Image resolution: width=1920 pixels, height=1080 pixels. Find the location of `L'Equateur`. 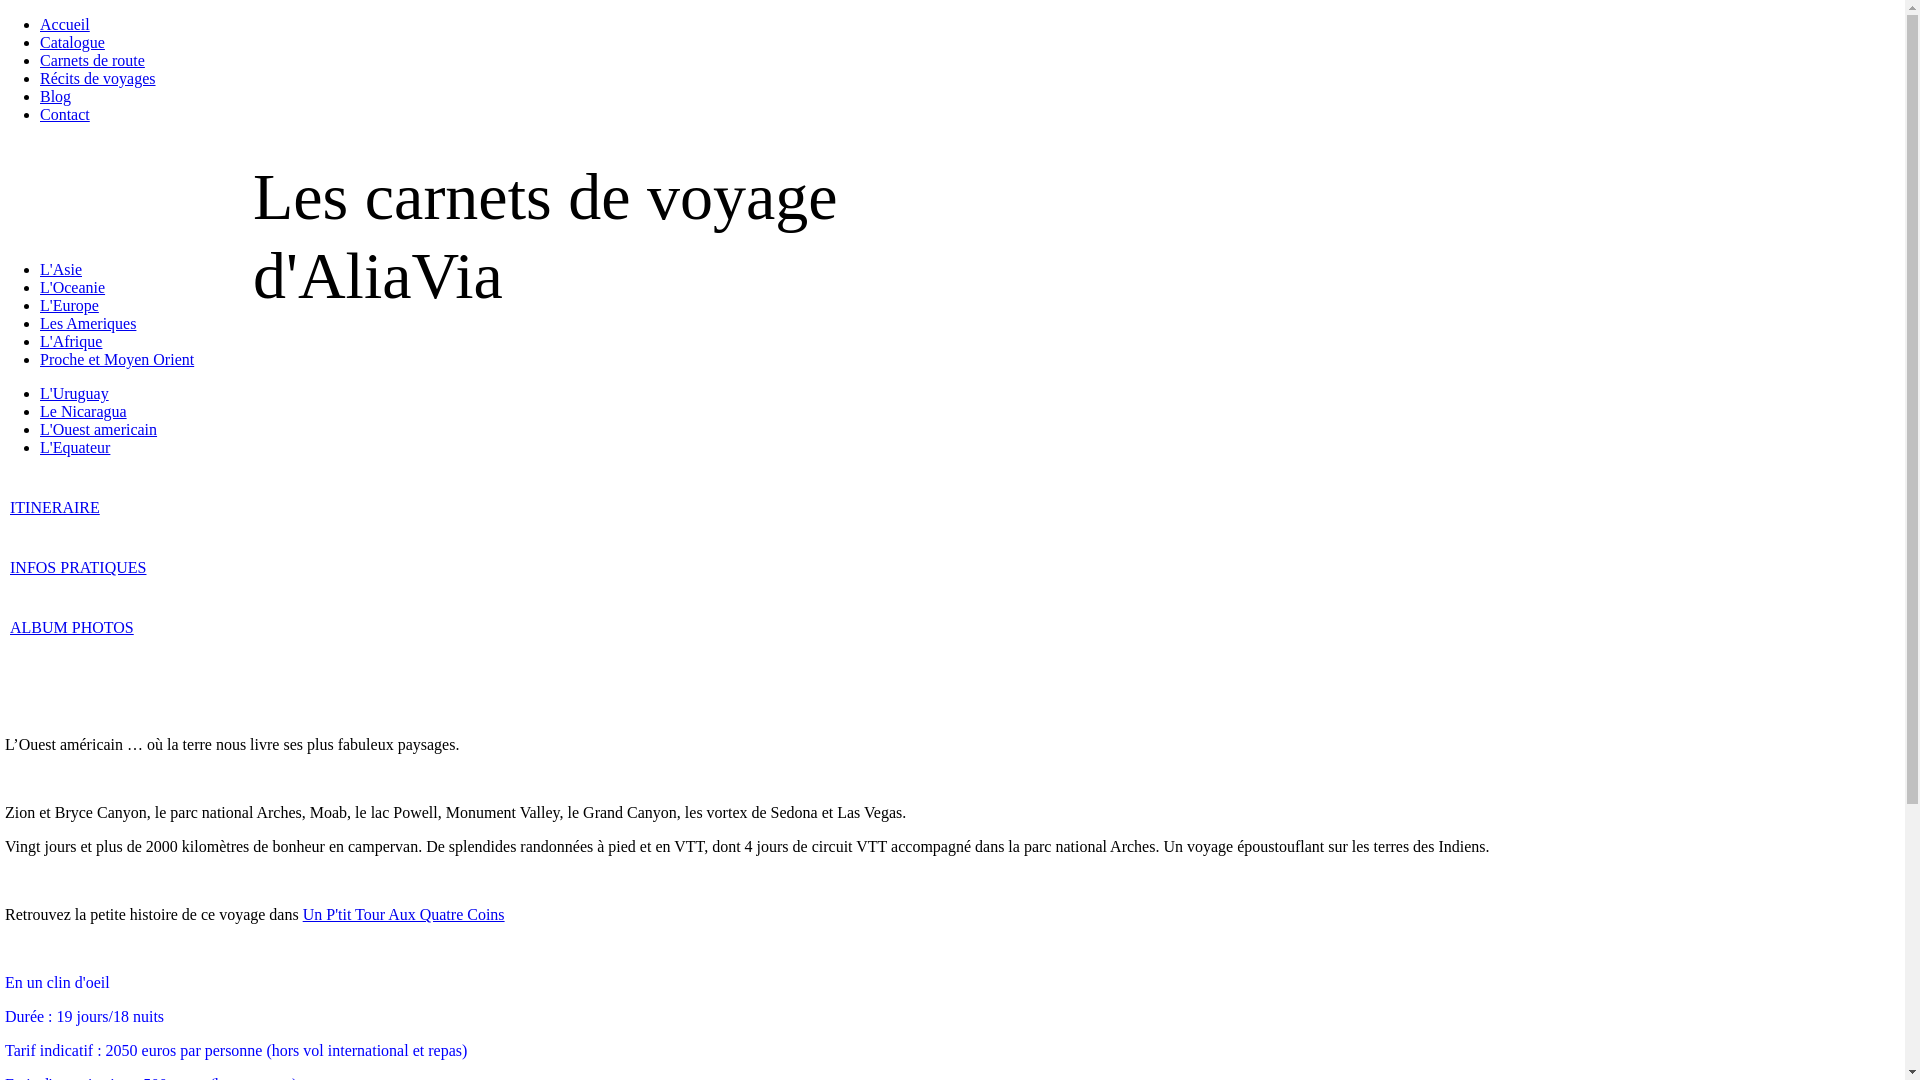

L'Equateur is located at coordinates (75, 448).